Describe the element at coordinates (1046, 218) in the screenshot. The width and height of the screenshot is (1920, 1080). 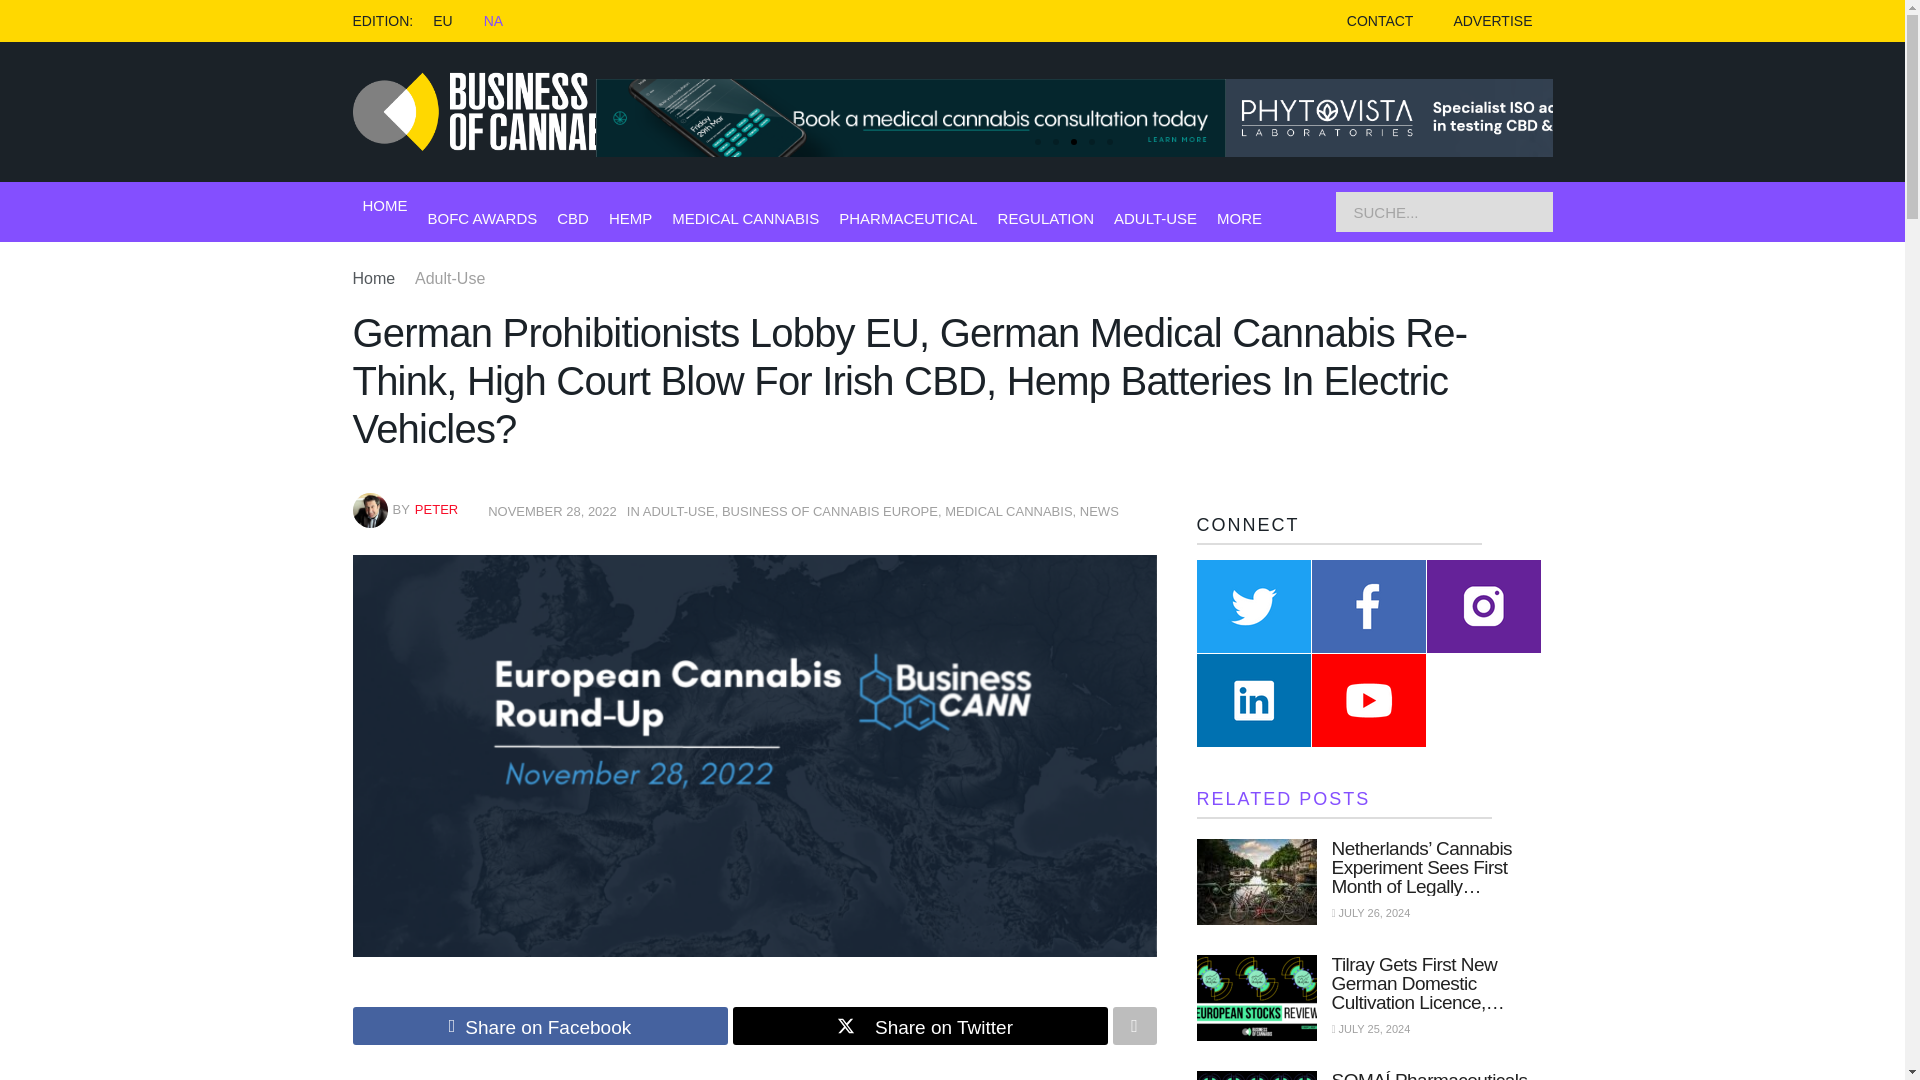
I see `REGULATION` at that location.